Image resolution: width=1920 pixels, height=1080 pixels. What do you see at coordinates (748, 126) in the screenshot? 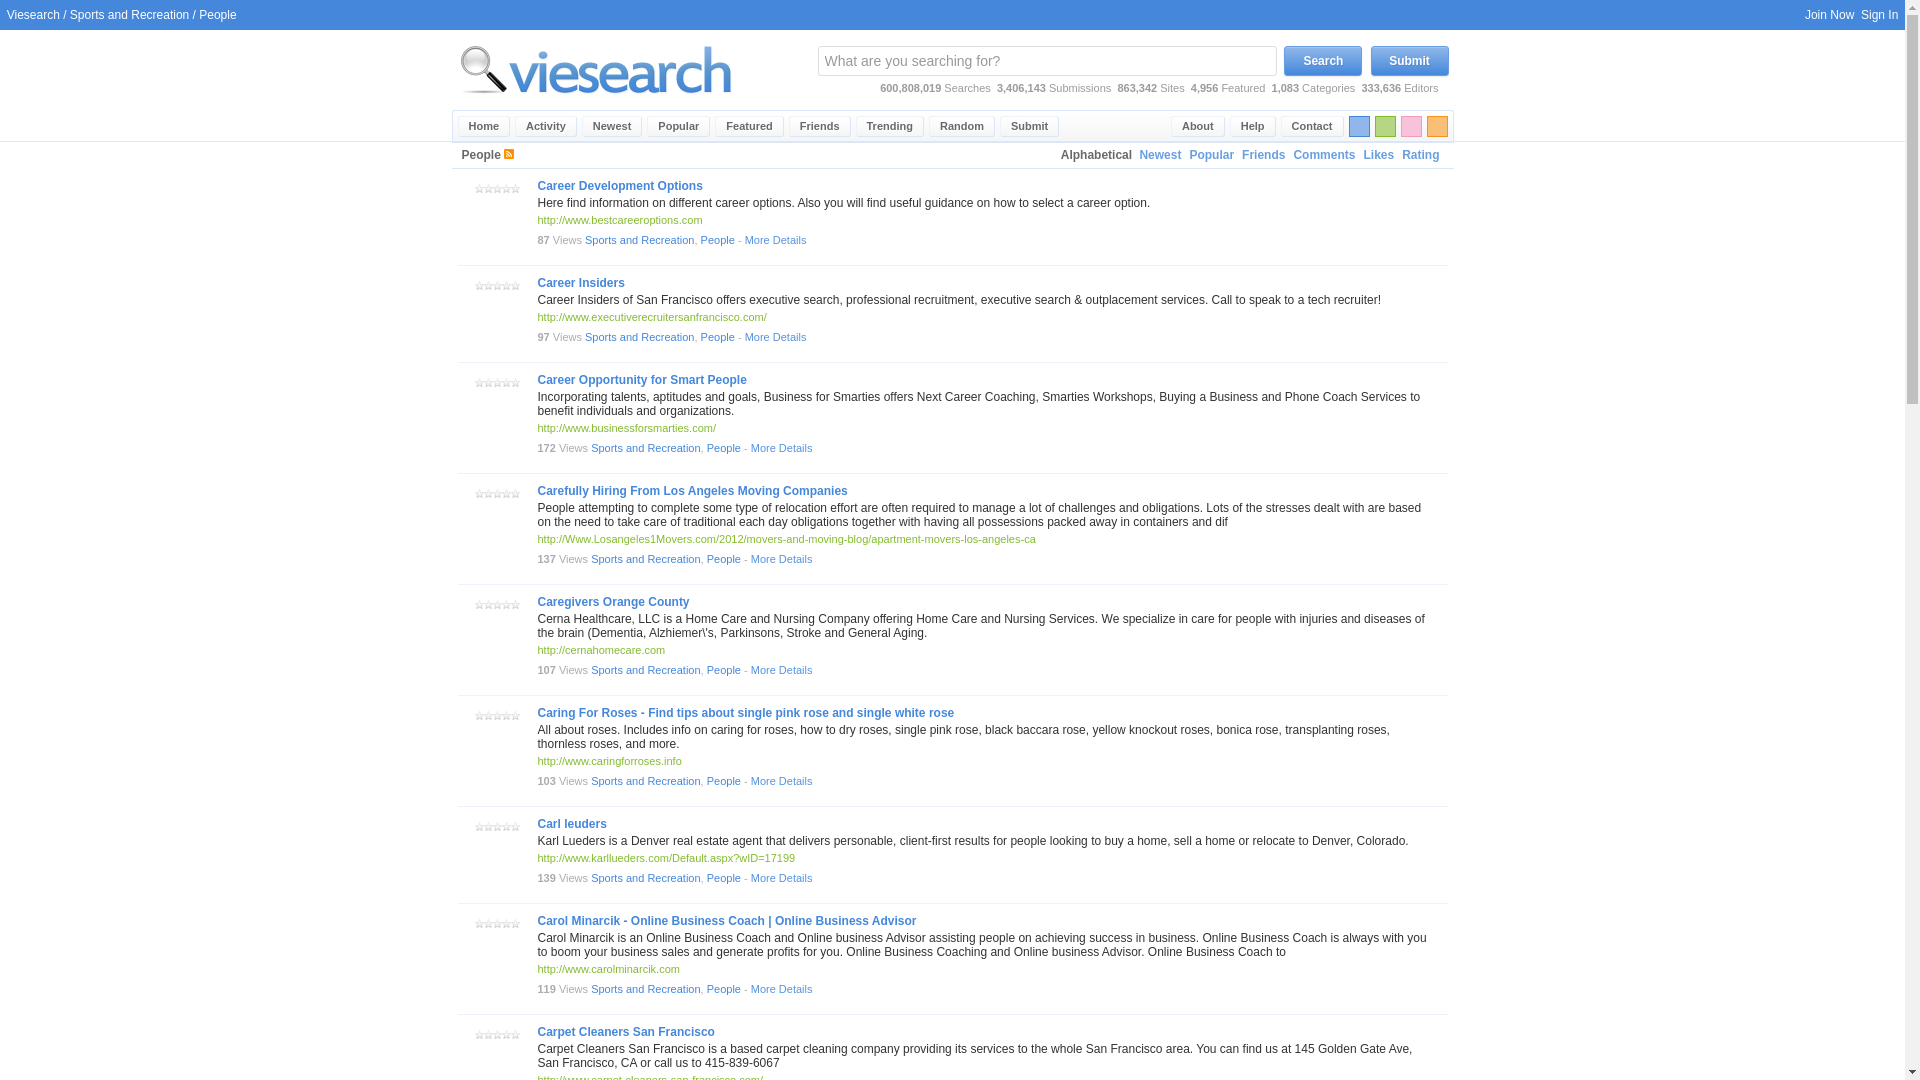
I see `The top 50 longest featured sites in Viesearch` at bounding box center [748, 126].